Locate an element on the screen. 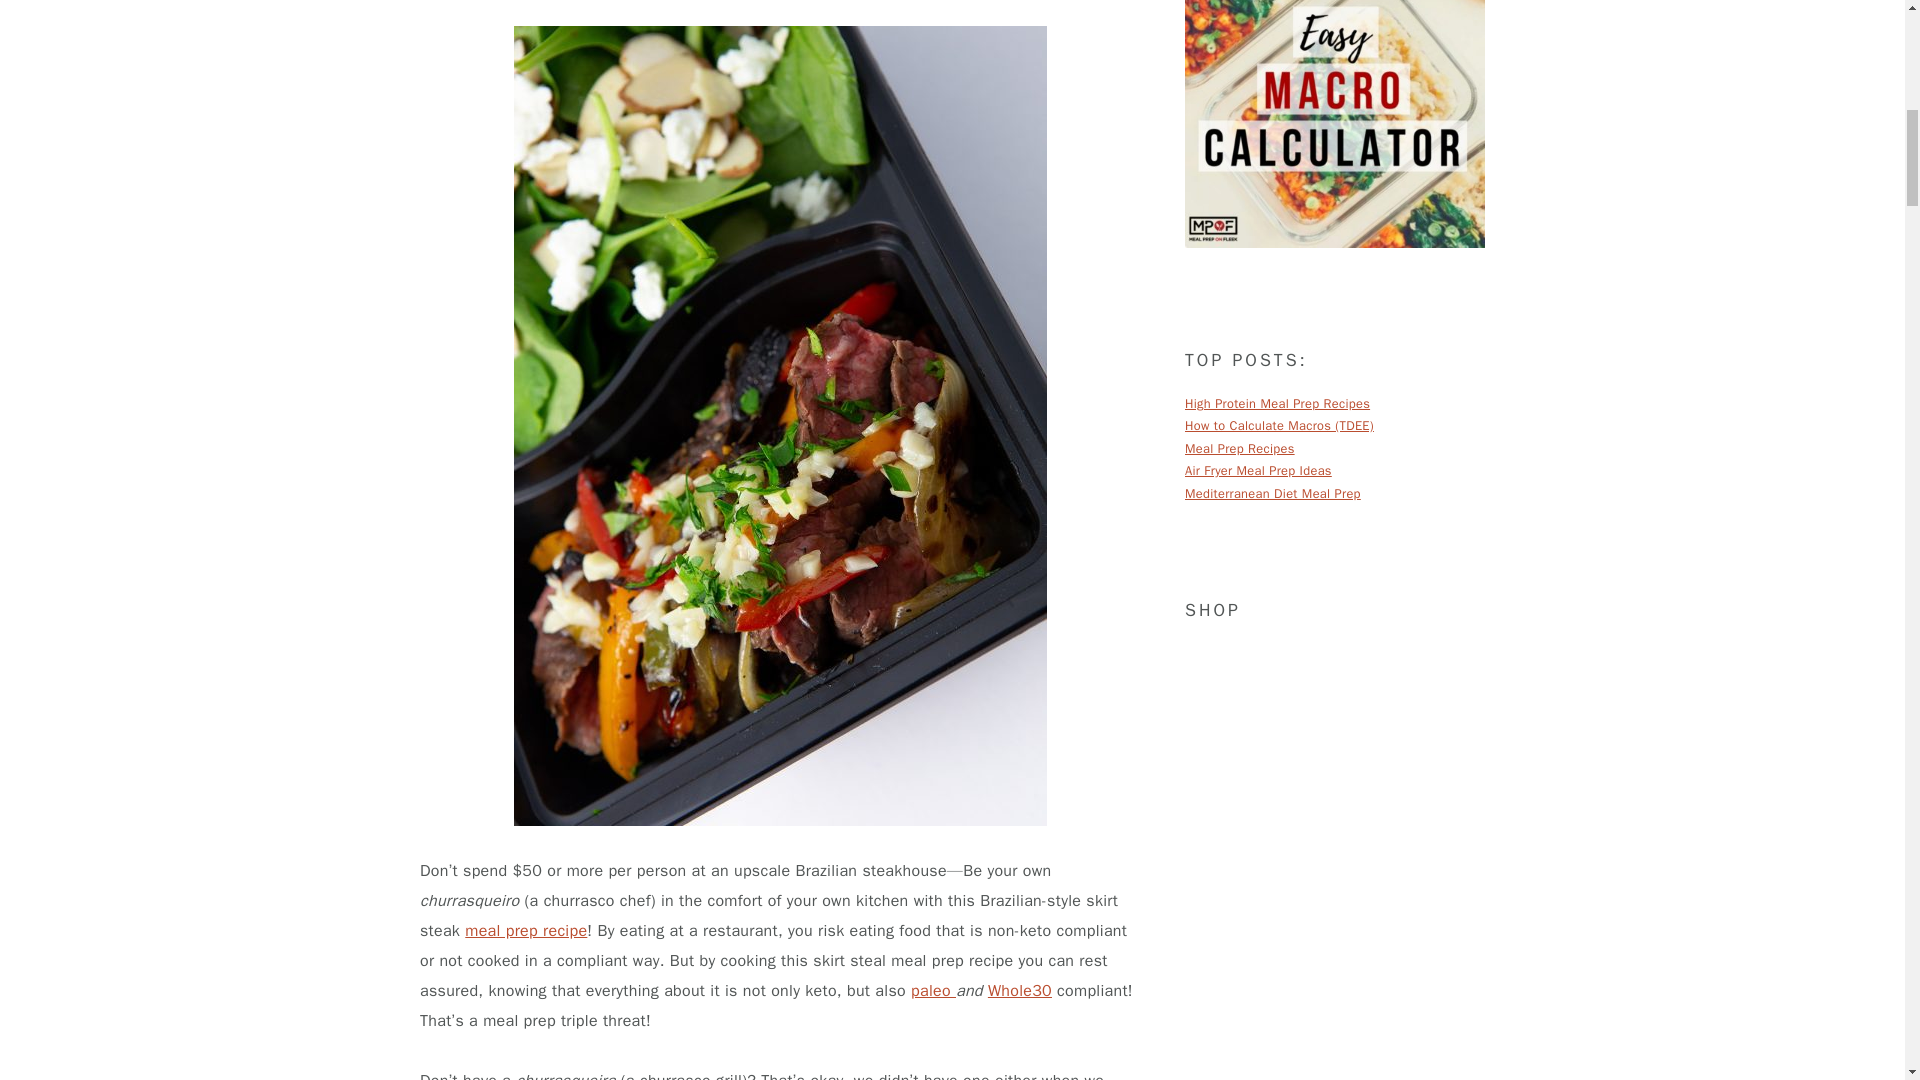 This screenshot has width=1920, height=1080. meal prep recipe is located at coordinates (526, 930).